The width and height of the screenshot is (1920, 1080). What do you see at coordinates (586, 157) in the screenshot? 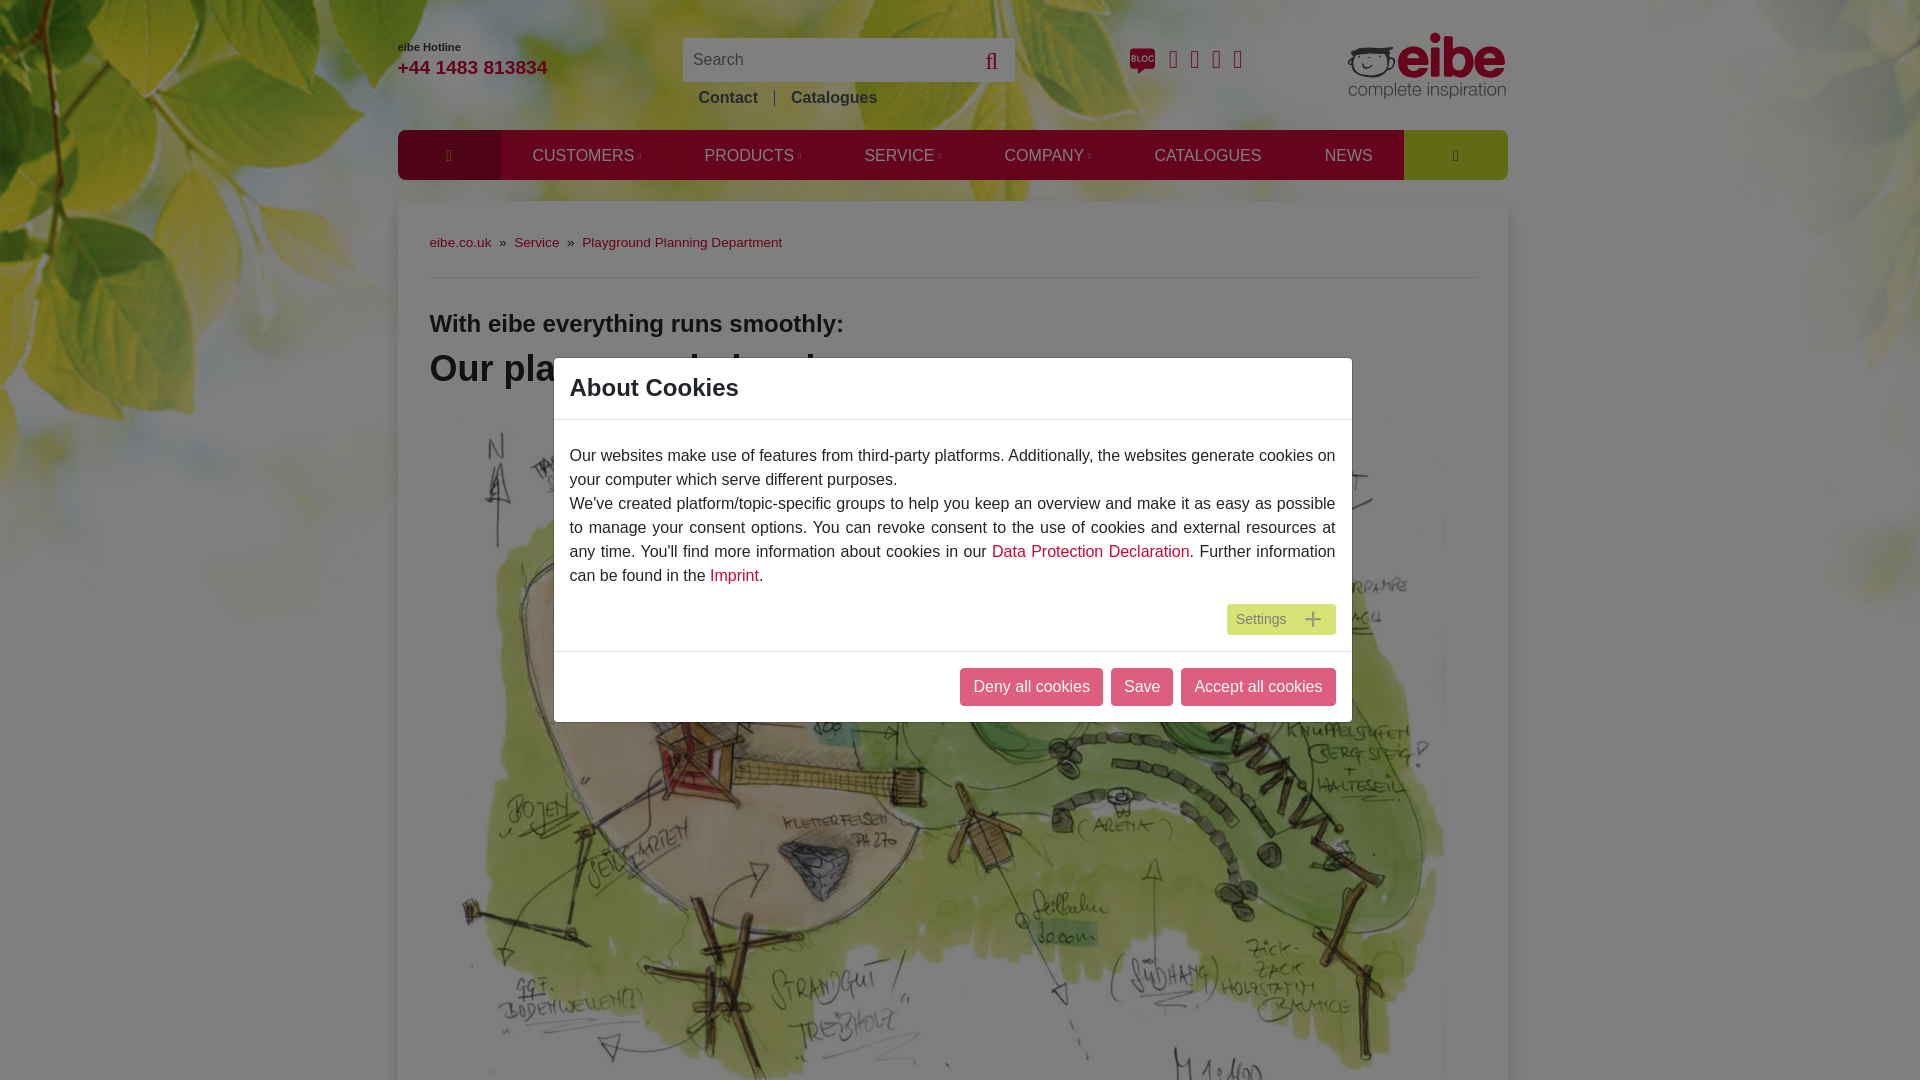
I see `CUSTOMERS` at bounding box center [586, 157].